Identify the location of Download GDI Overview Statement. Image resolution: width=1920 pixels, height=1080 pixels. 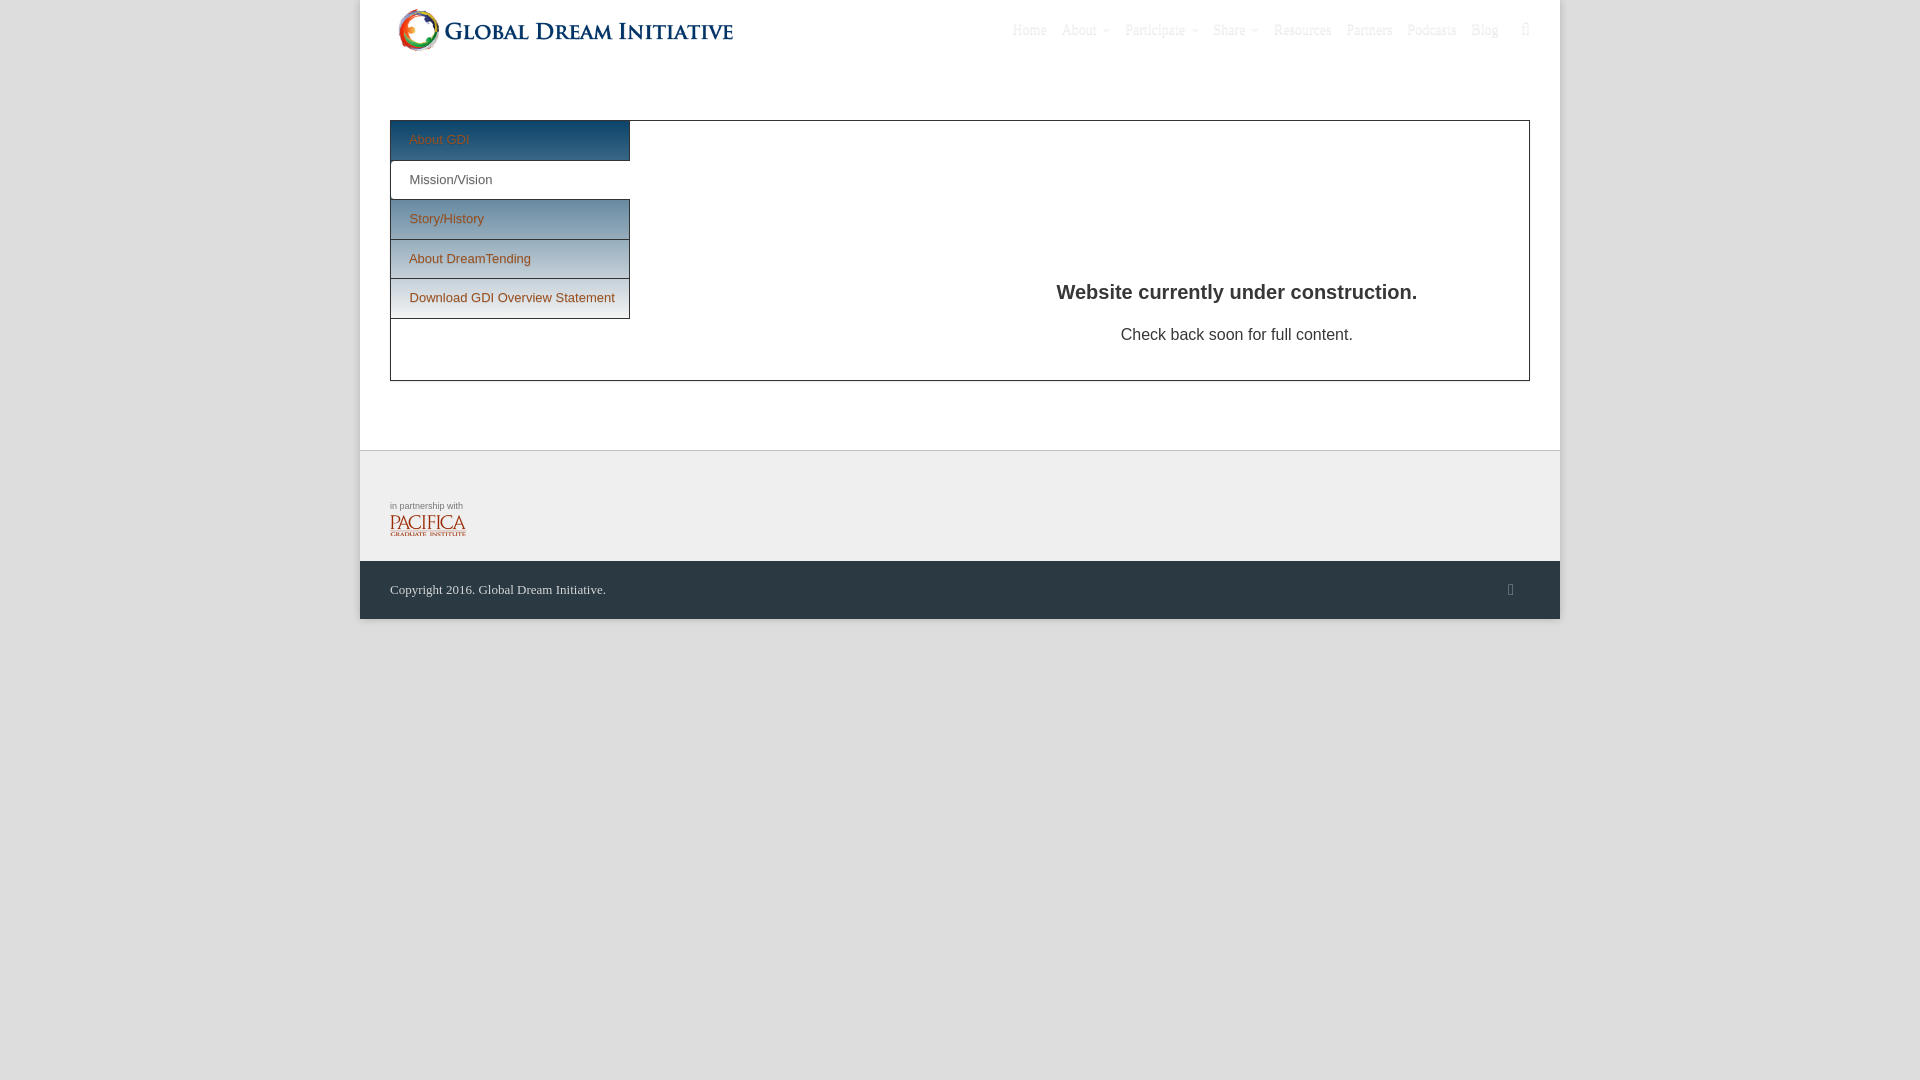
(510, 298).